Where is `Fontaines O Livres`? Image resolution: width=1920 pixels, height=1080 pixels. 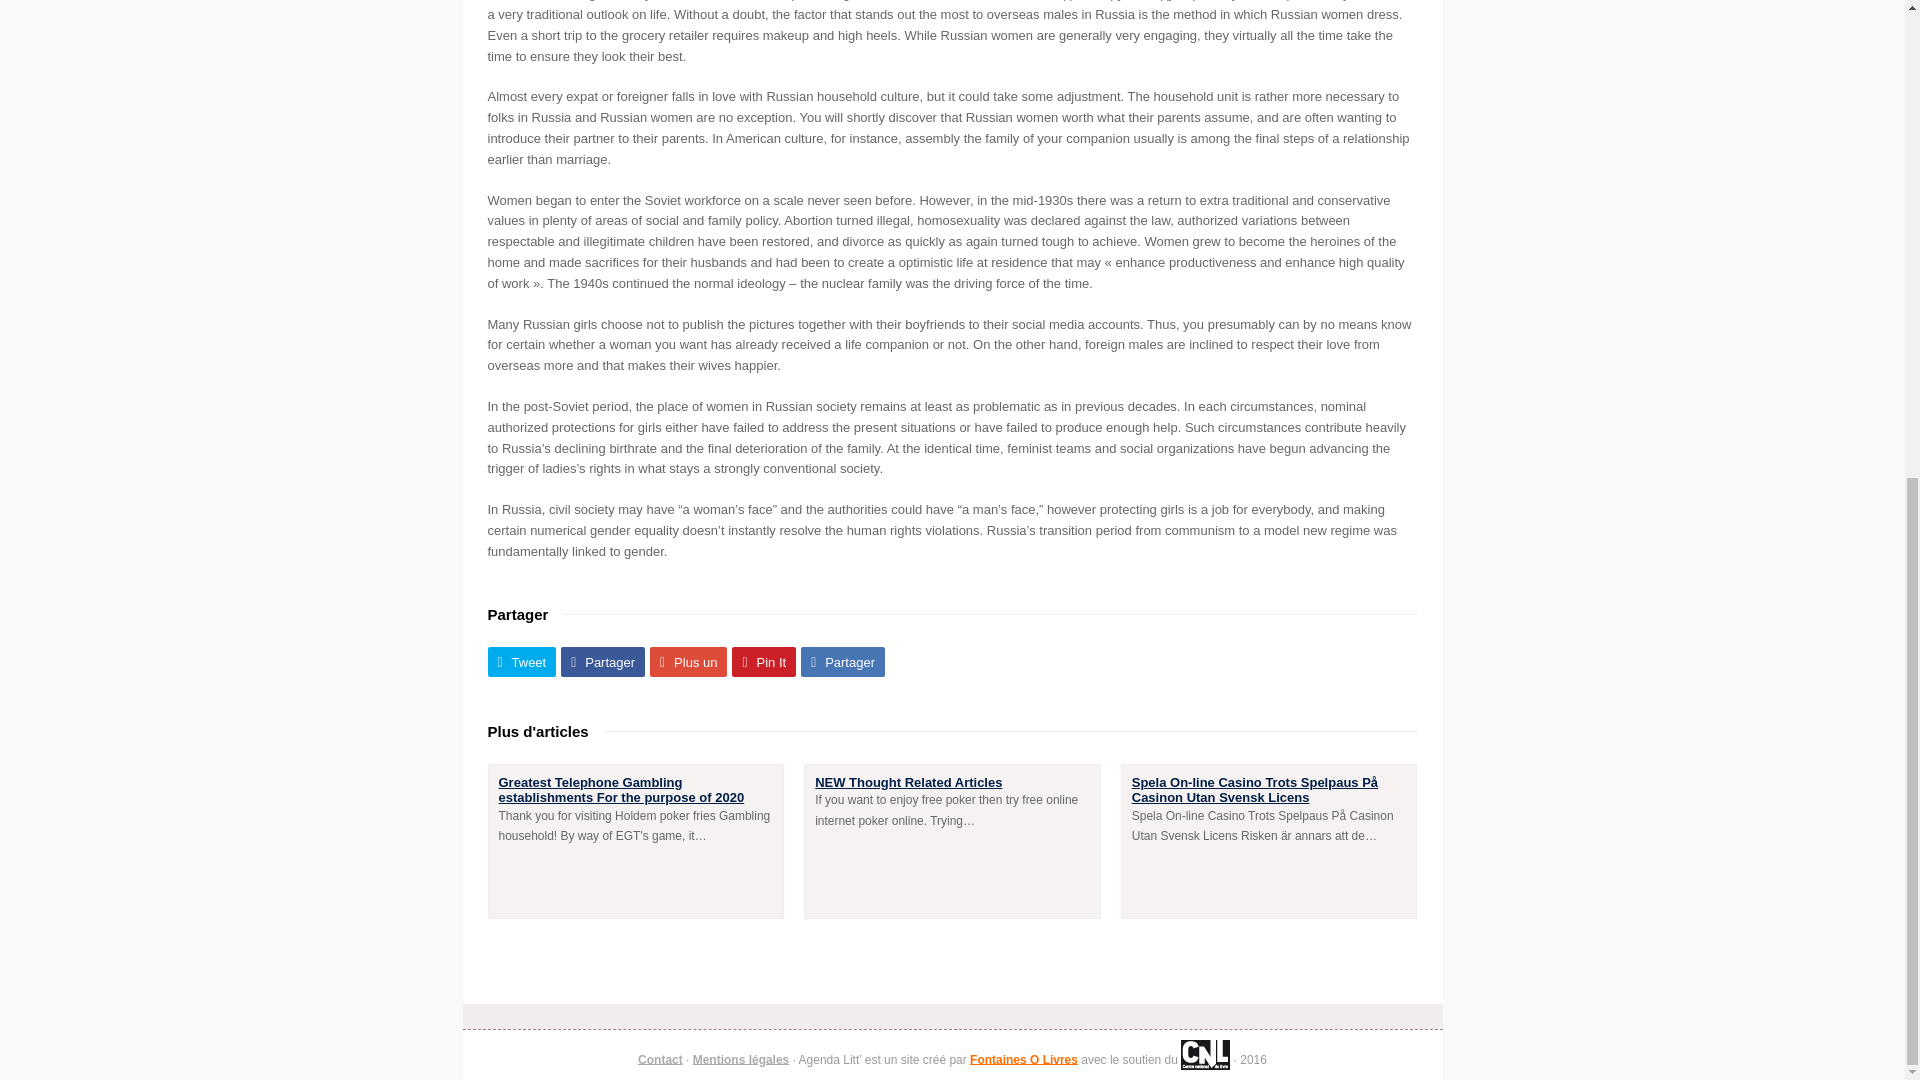 Fontaines O Livres is located at coordinates (1023, 1058).